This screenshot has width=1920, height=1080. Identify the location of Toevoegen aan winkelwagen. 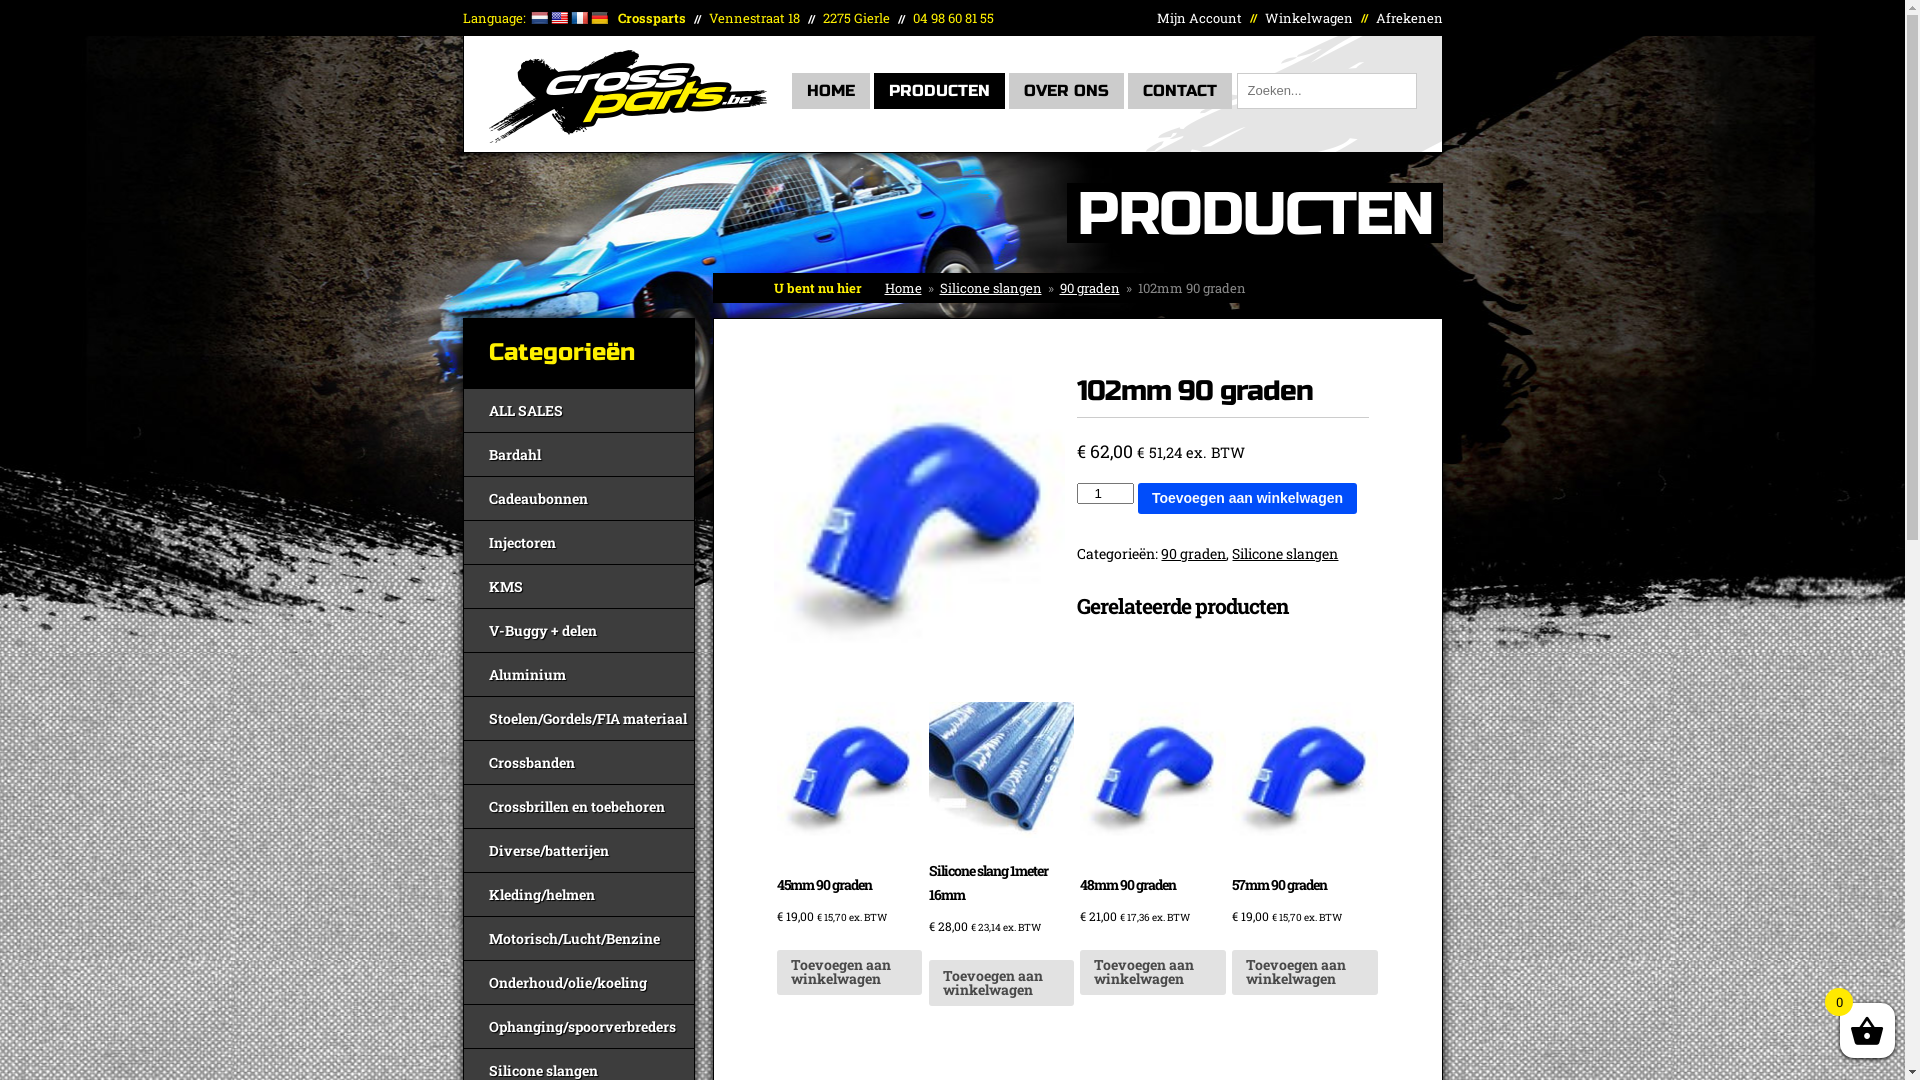
(1153, 972).